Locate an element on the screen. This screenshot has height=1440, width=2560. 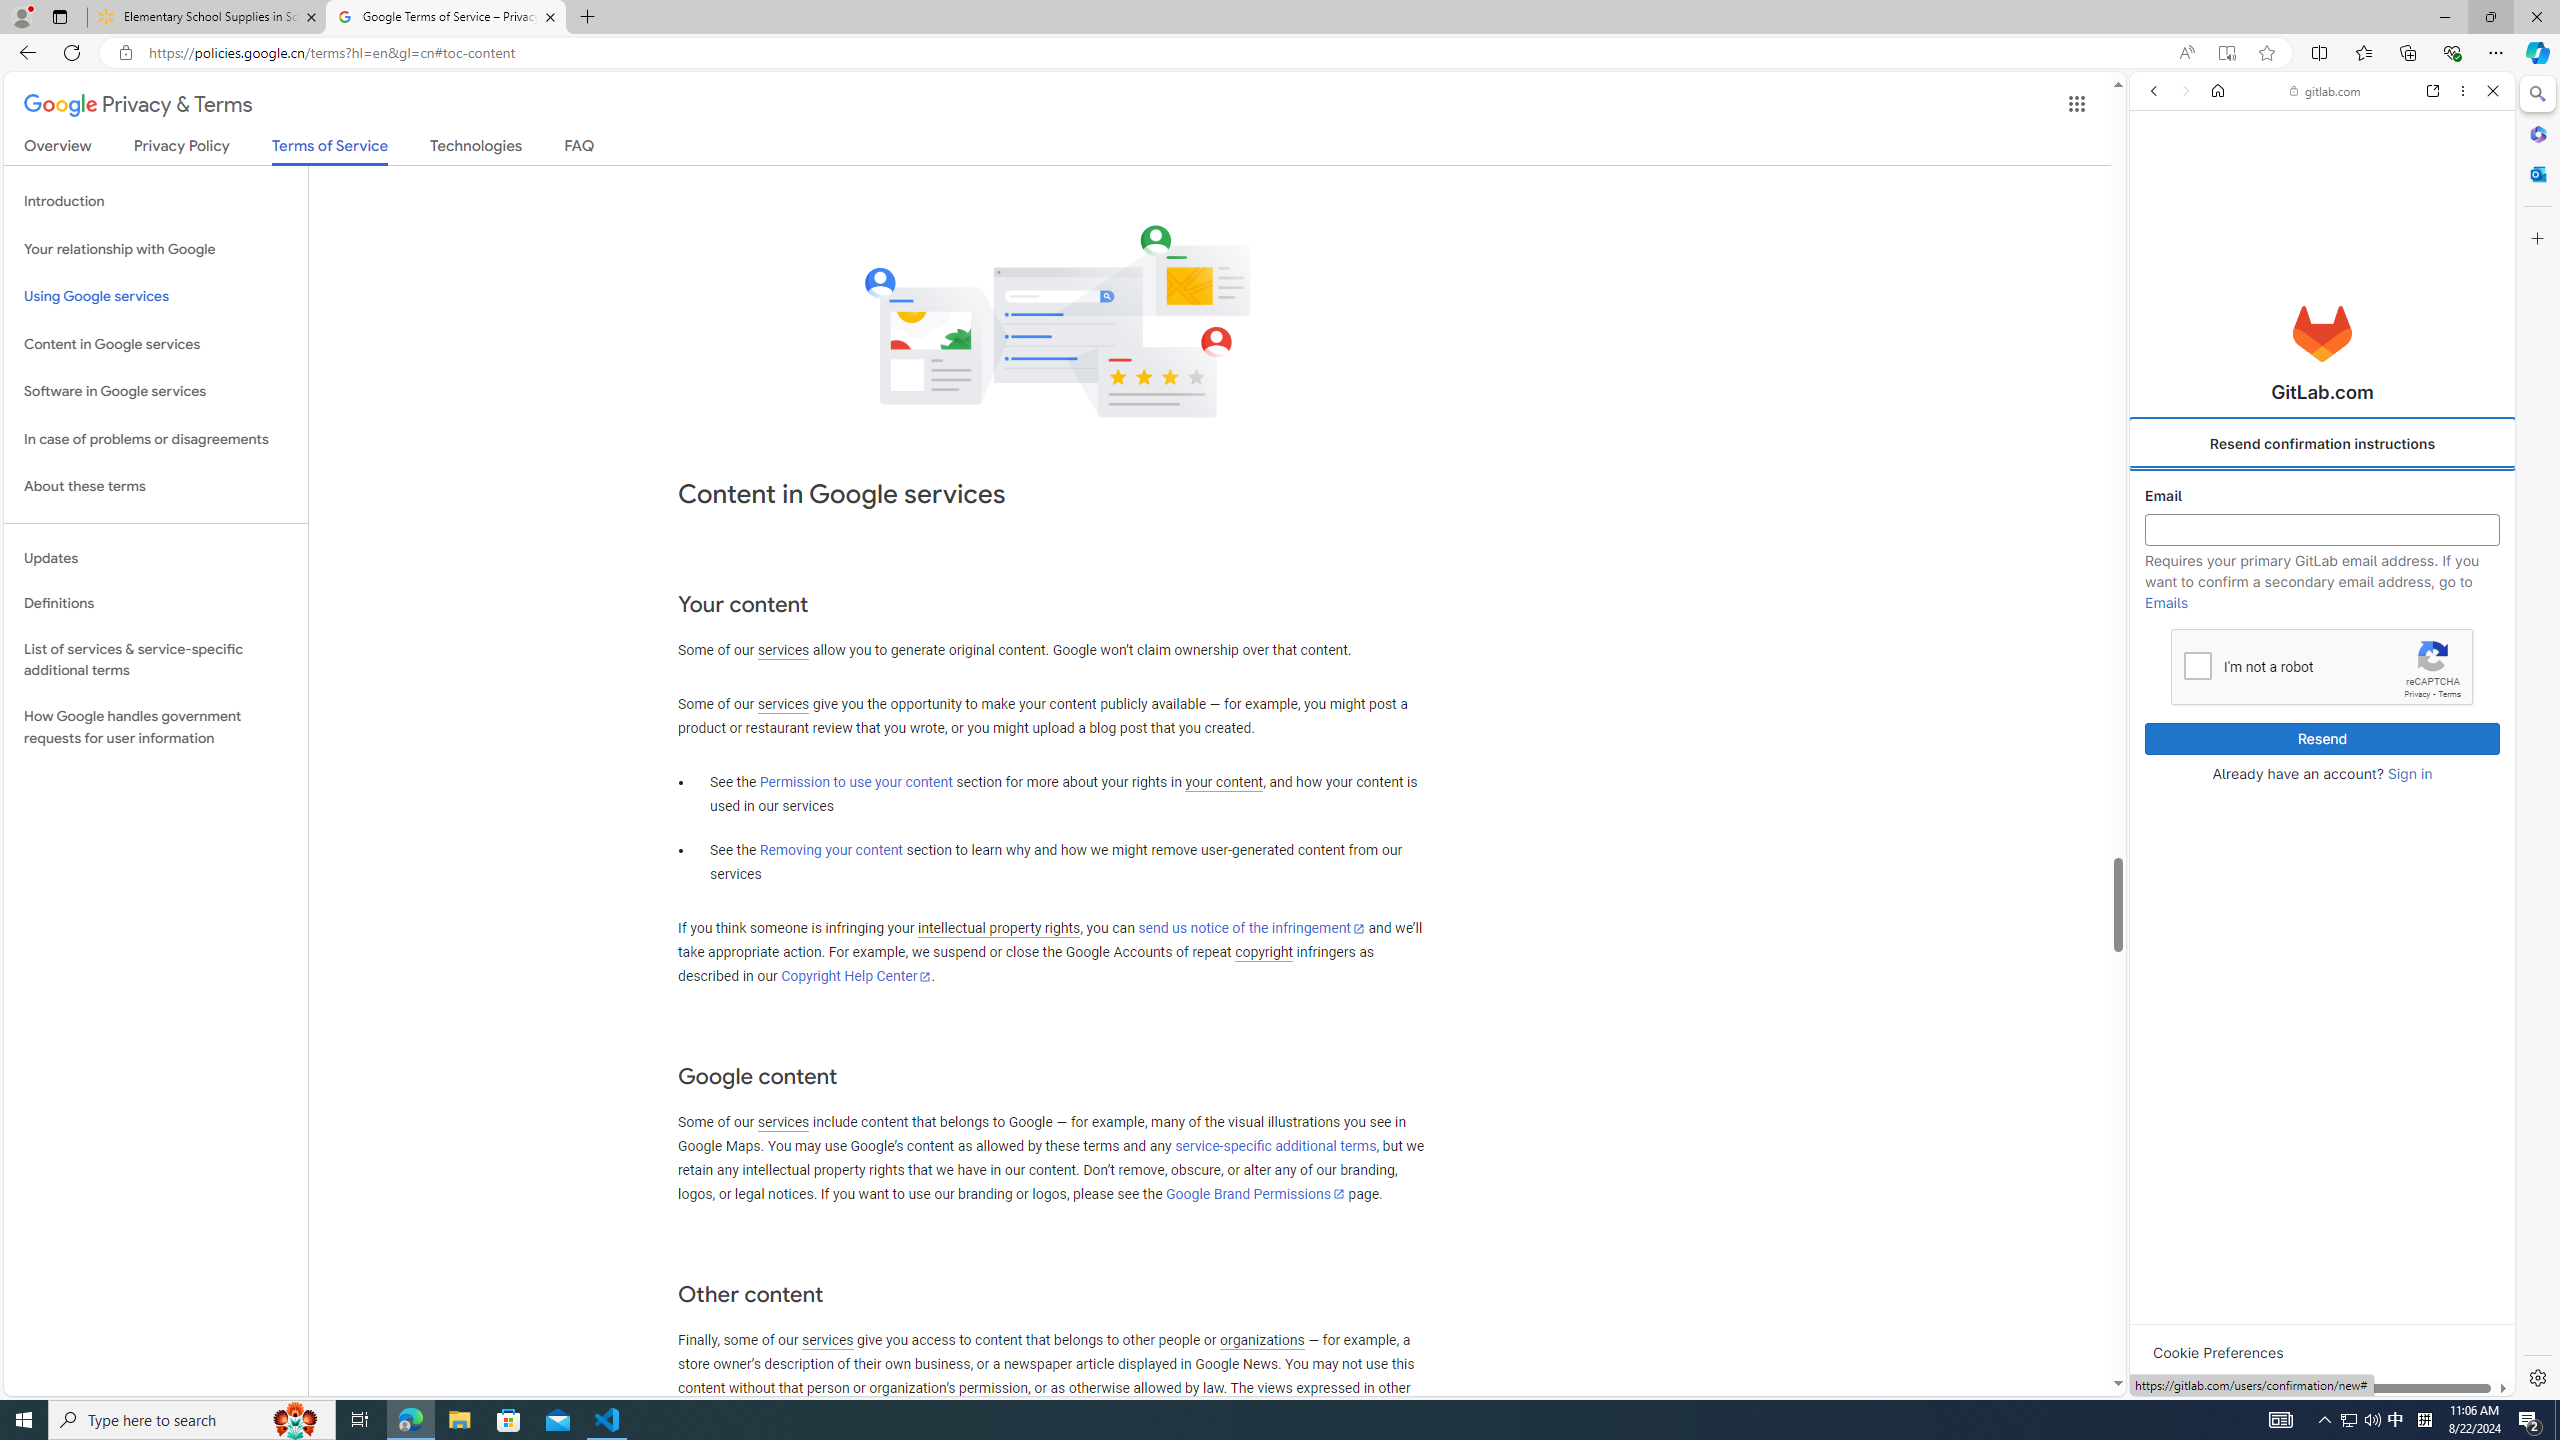
Cookie Preferences is located at coordinates (2218, 1352).